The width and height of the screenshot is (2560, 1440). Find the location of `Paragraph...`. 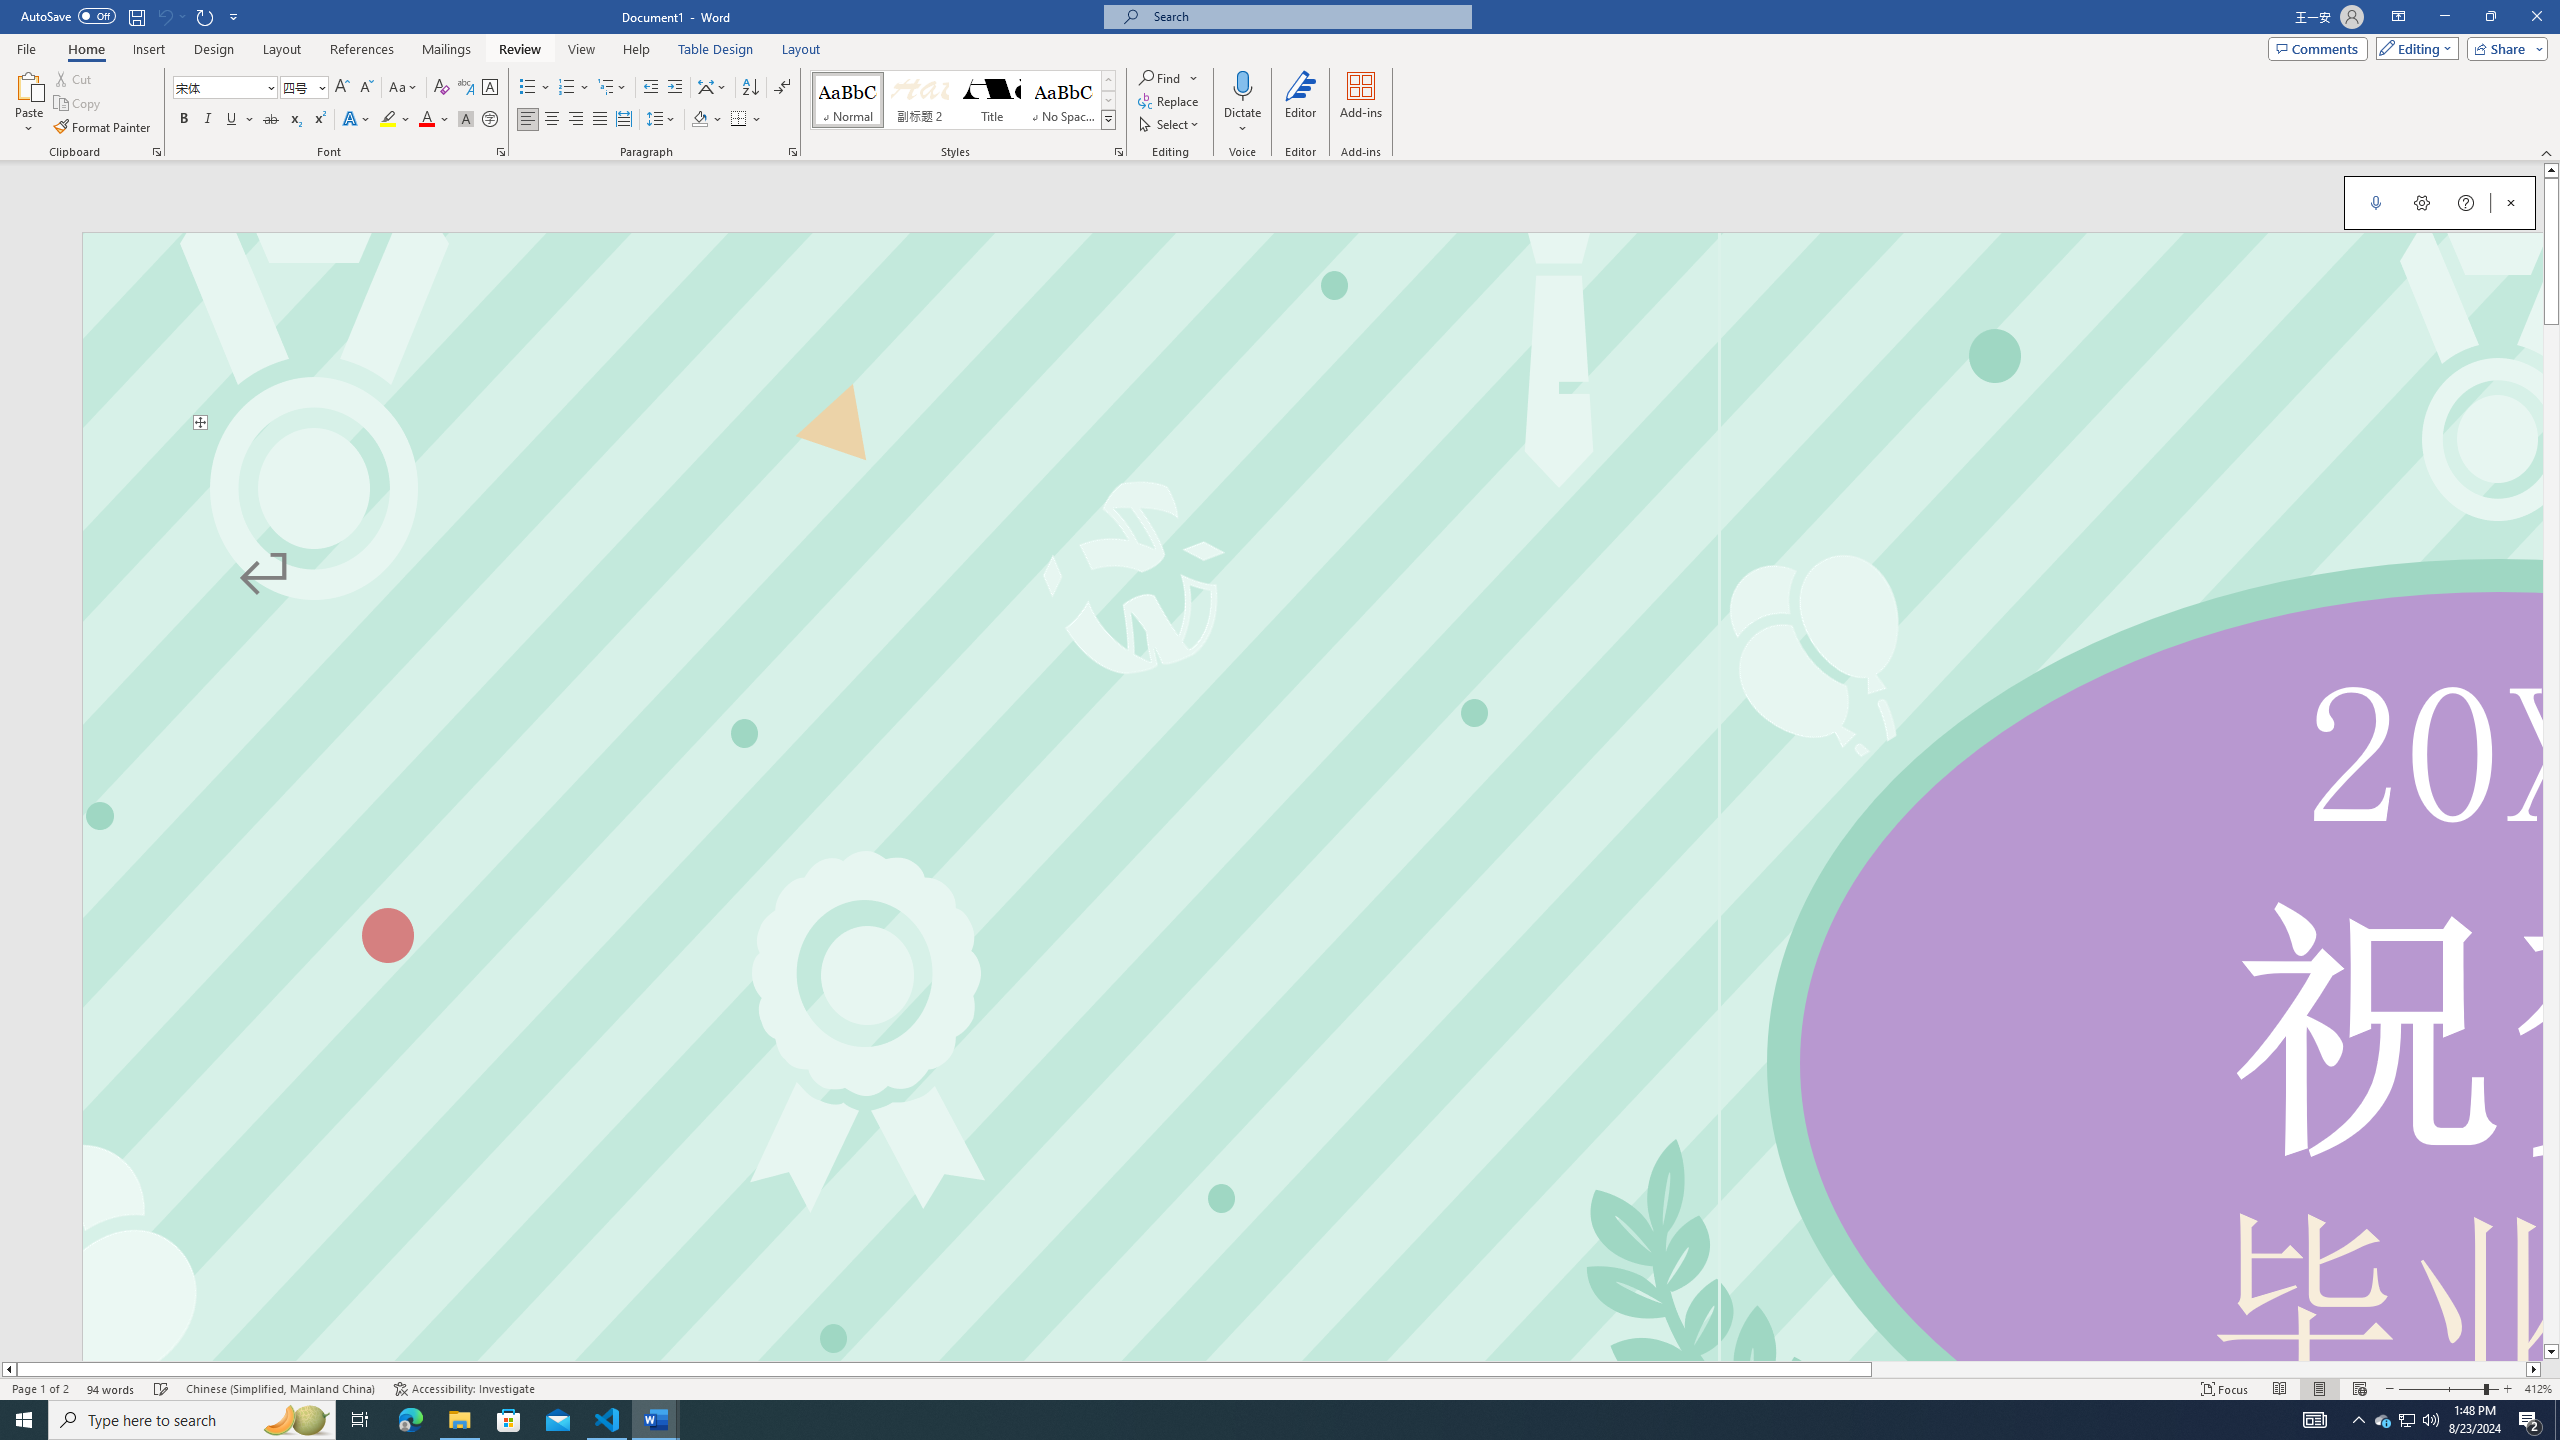

Paragraph... is located at coordinates (793, 152).